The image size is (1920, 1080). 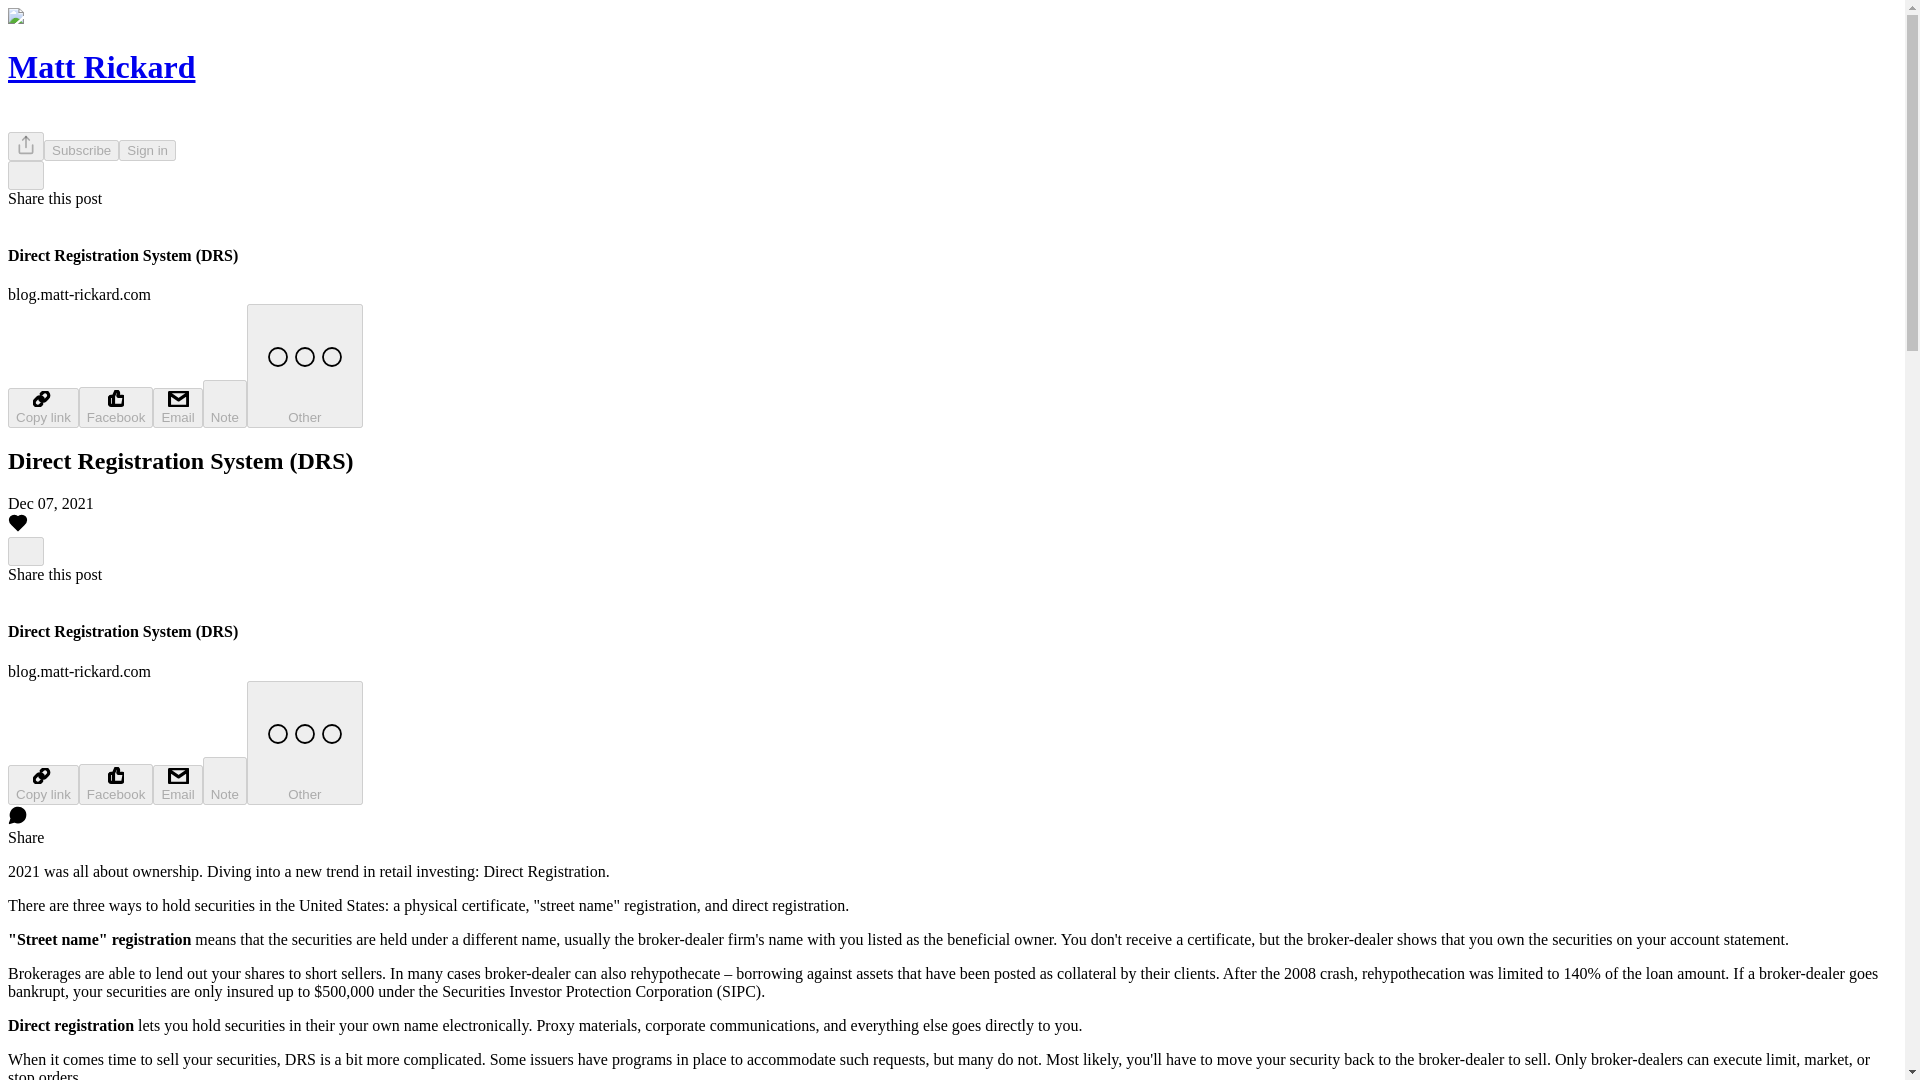 What do you see at coordinates (42, 407) in the screenshot?
I see `Copy link` at bounding box center [42, 407].